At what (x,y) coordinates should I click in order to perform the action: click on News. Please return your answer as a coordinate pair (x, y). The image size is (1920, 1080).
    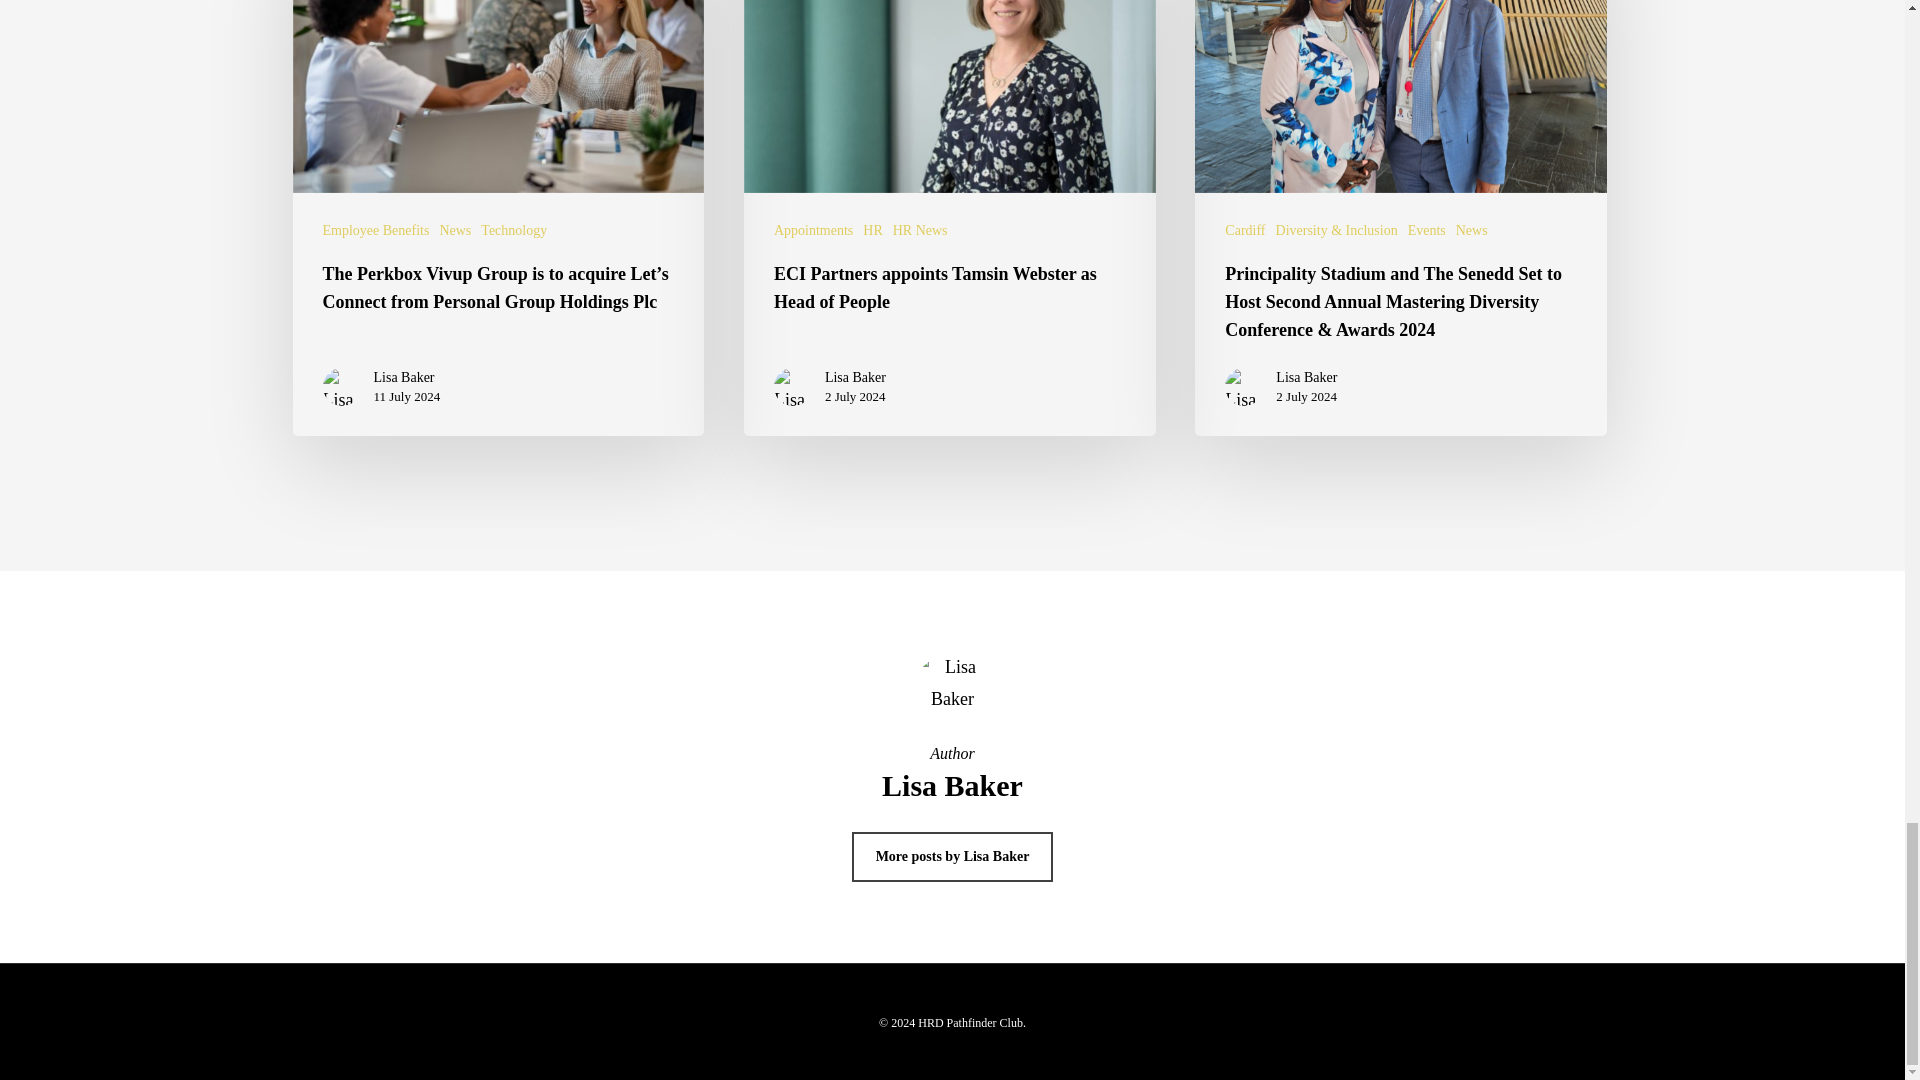
    Looking at the image, I should click on (454, 230).